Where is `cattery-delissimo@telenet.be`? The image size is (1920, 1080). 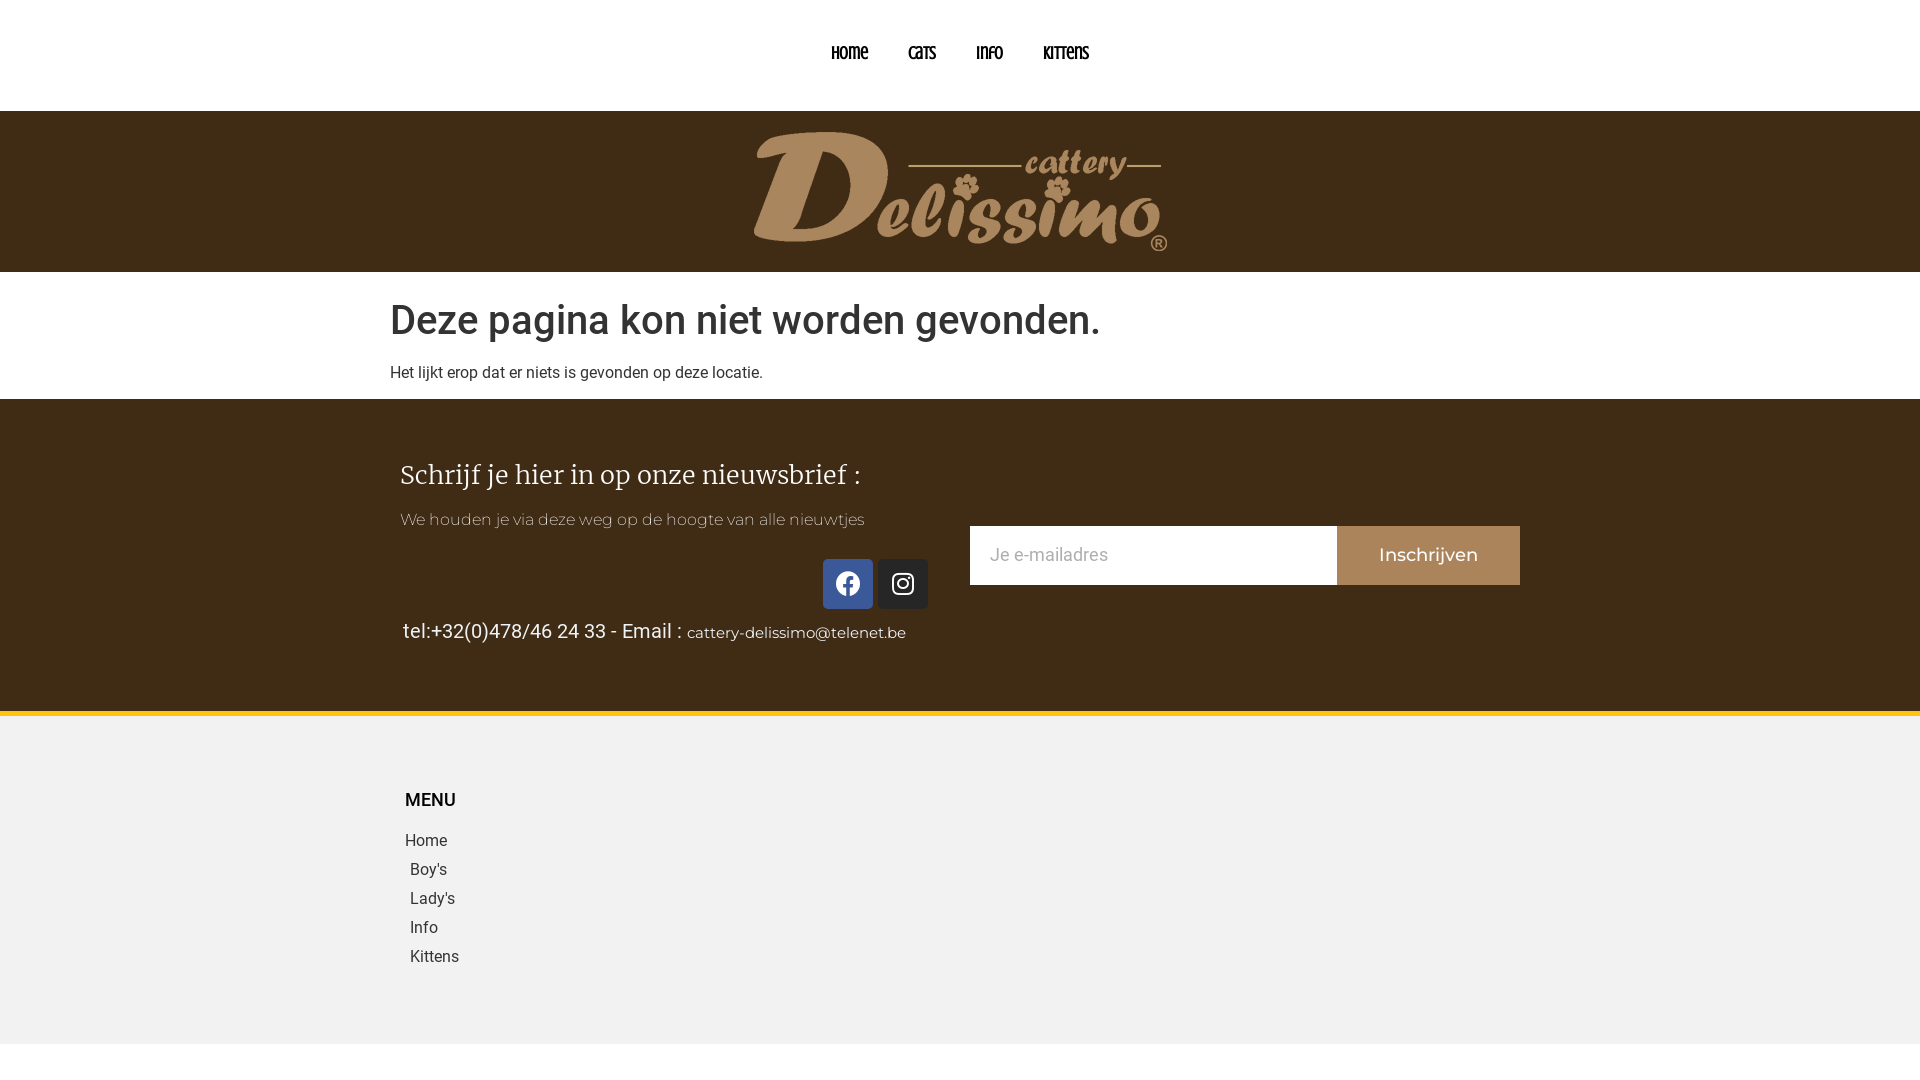
cattery-delissimo@telenet.be is located at coordinates (796, 632).